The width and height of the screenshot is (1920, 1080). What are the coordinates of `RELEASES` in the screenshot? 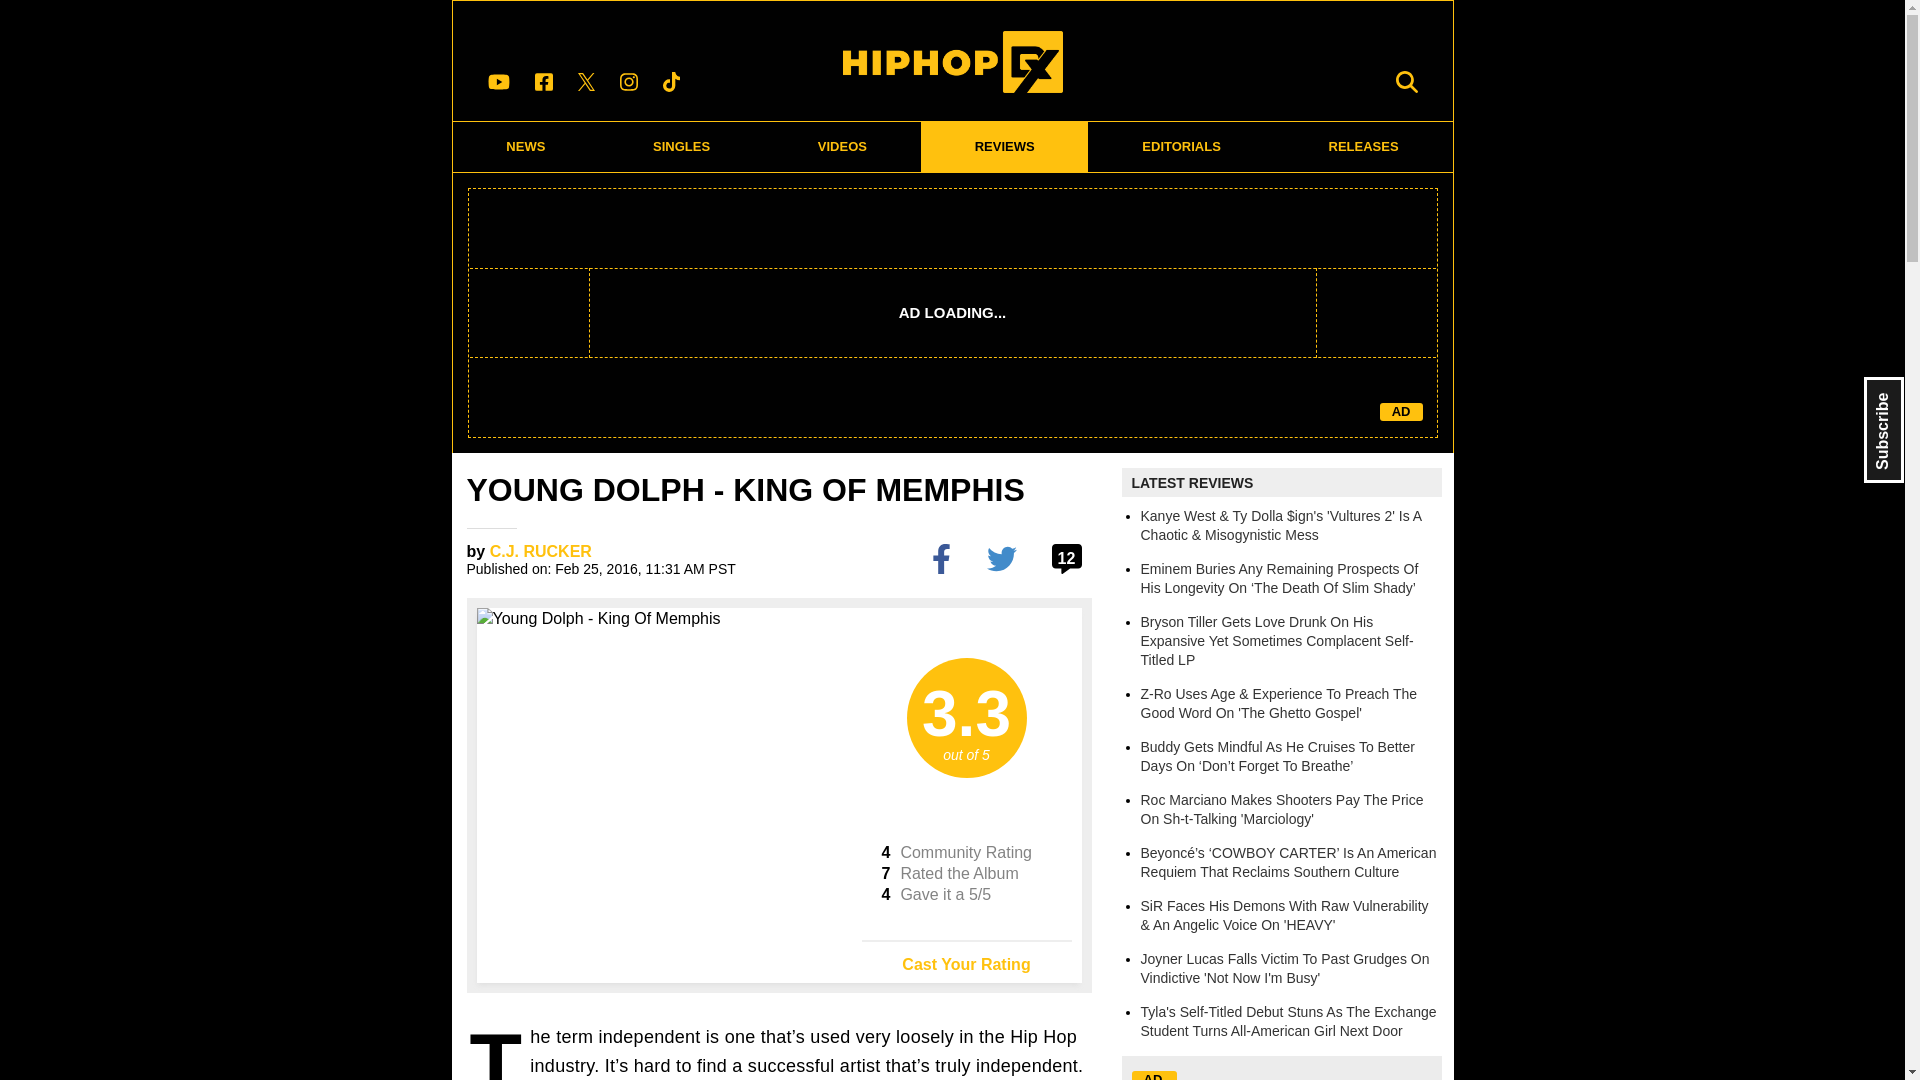 It's located at (1364, 146).